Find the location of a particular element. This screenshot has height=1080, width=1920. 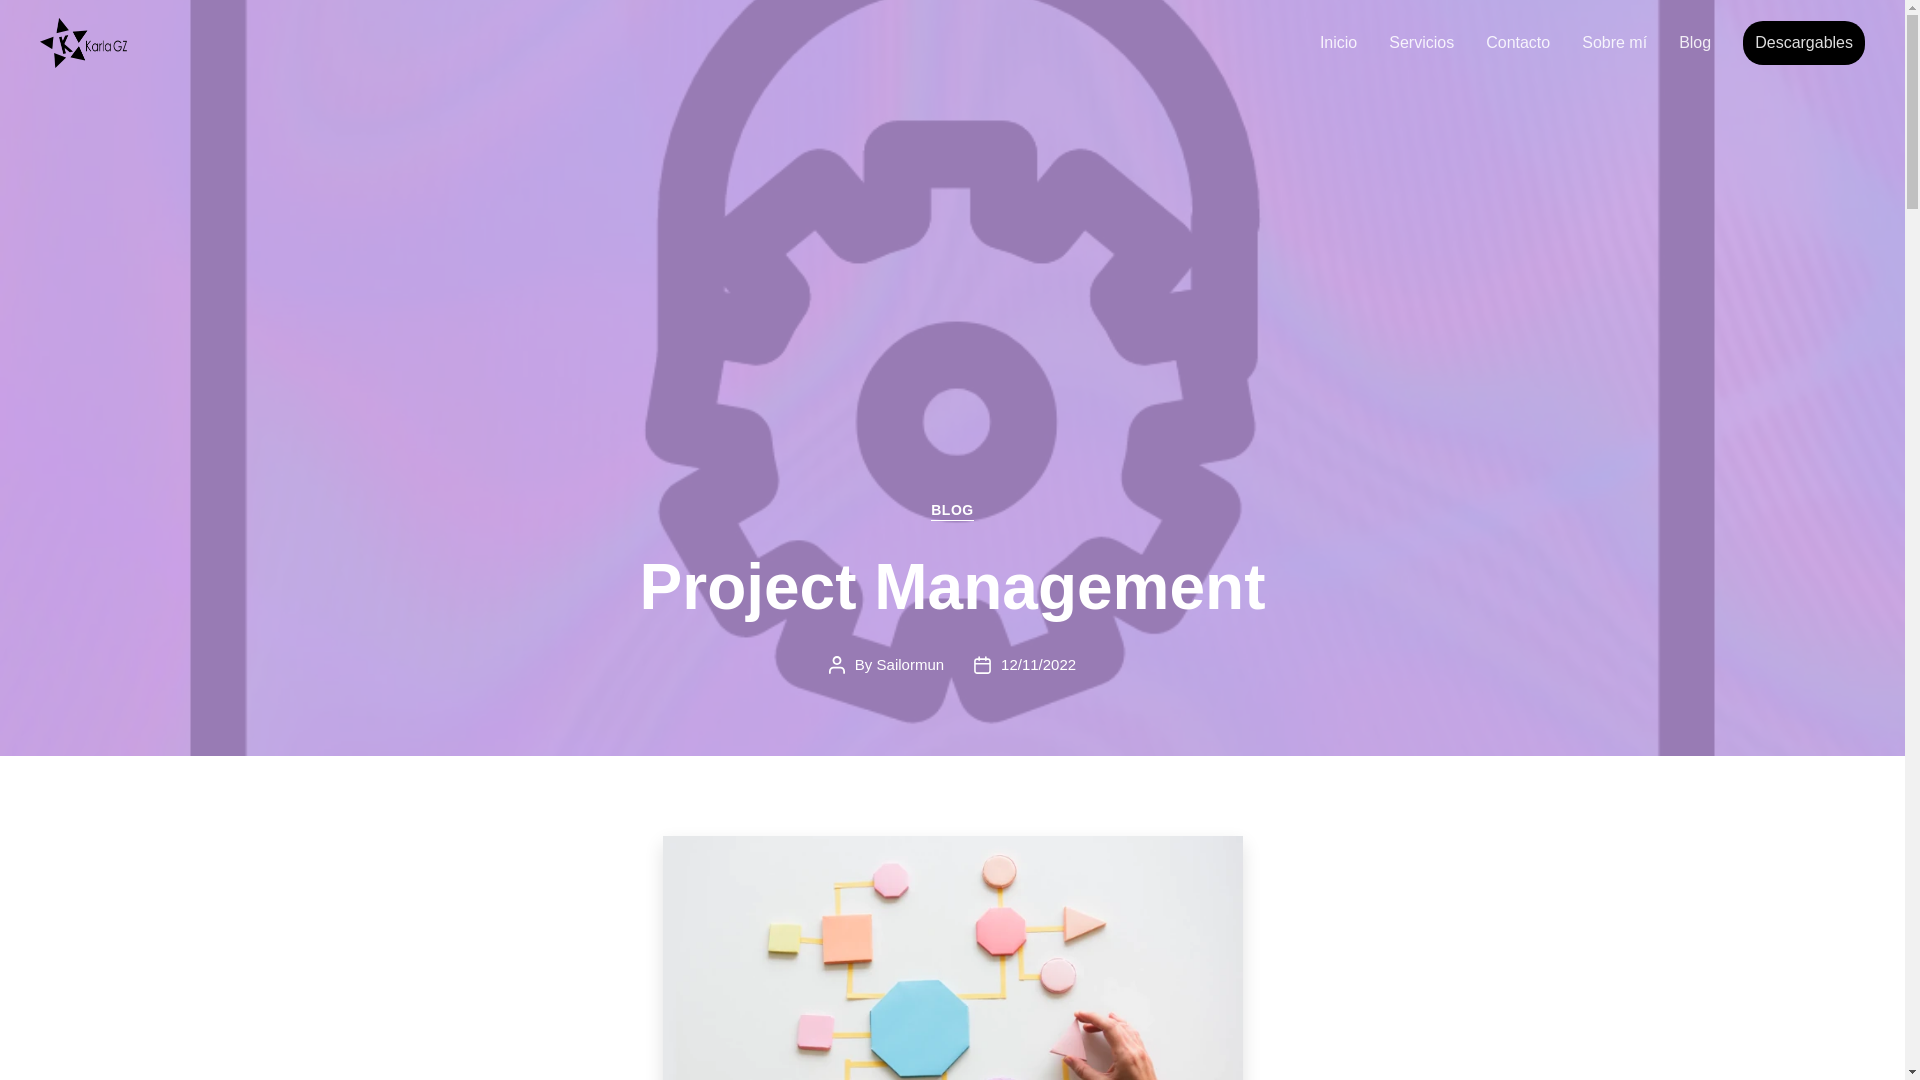

Inicio is located at coordinates (1338, 42).